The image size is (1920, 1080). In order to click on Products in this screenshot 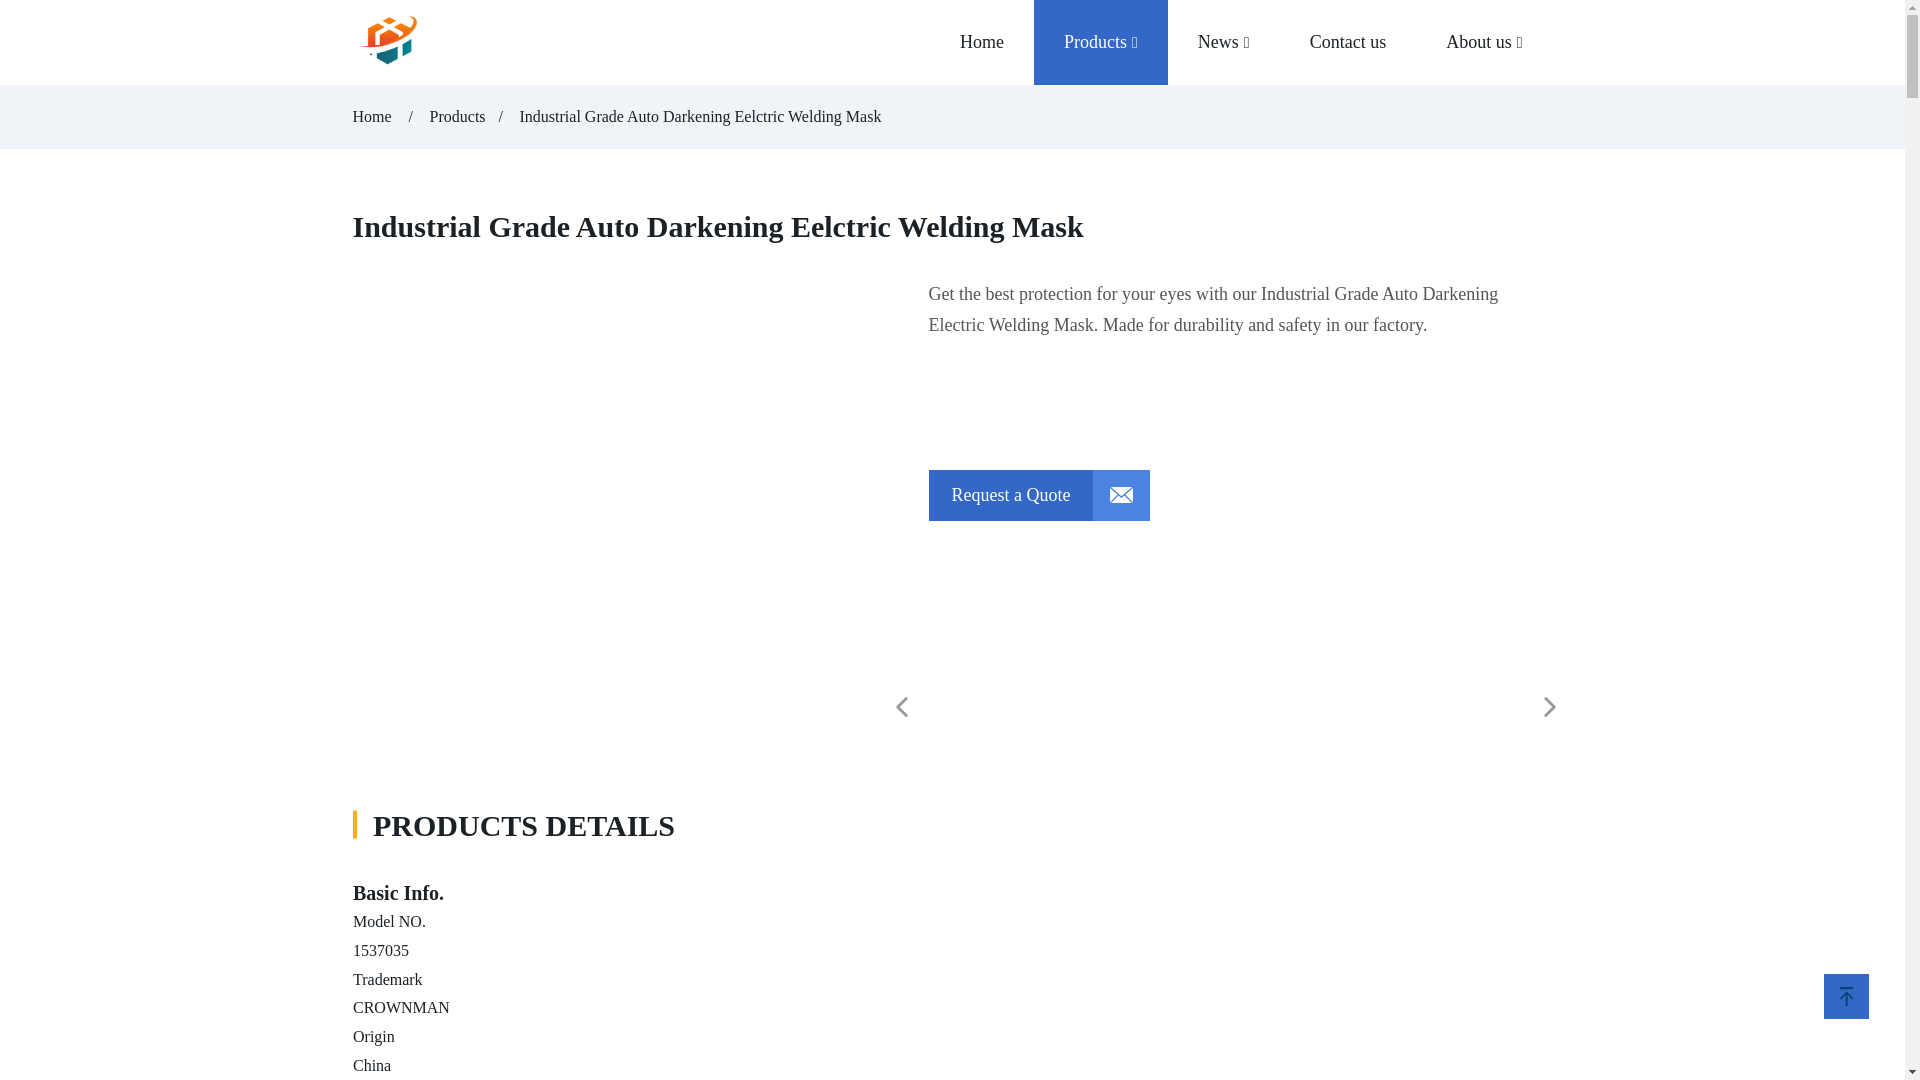, I will do `click(1100, 42)`.